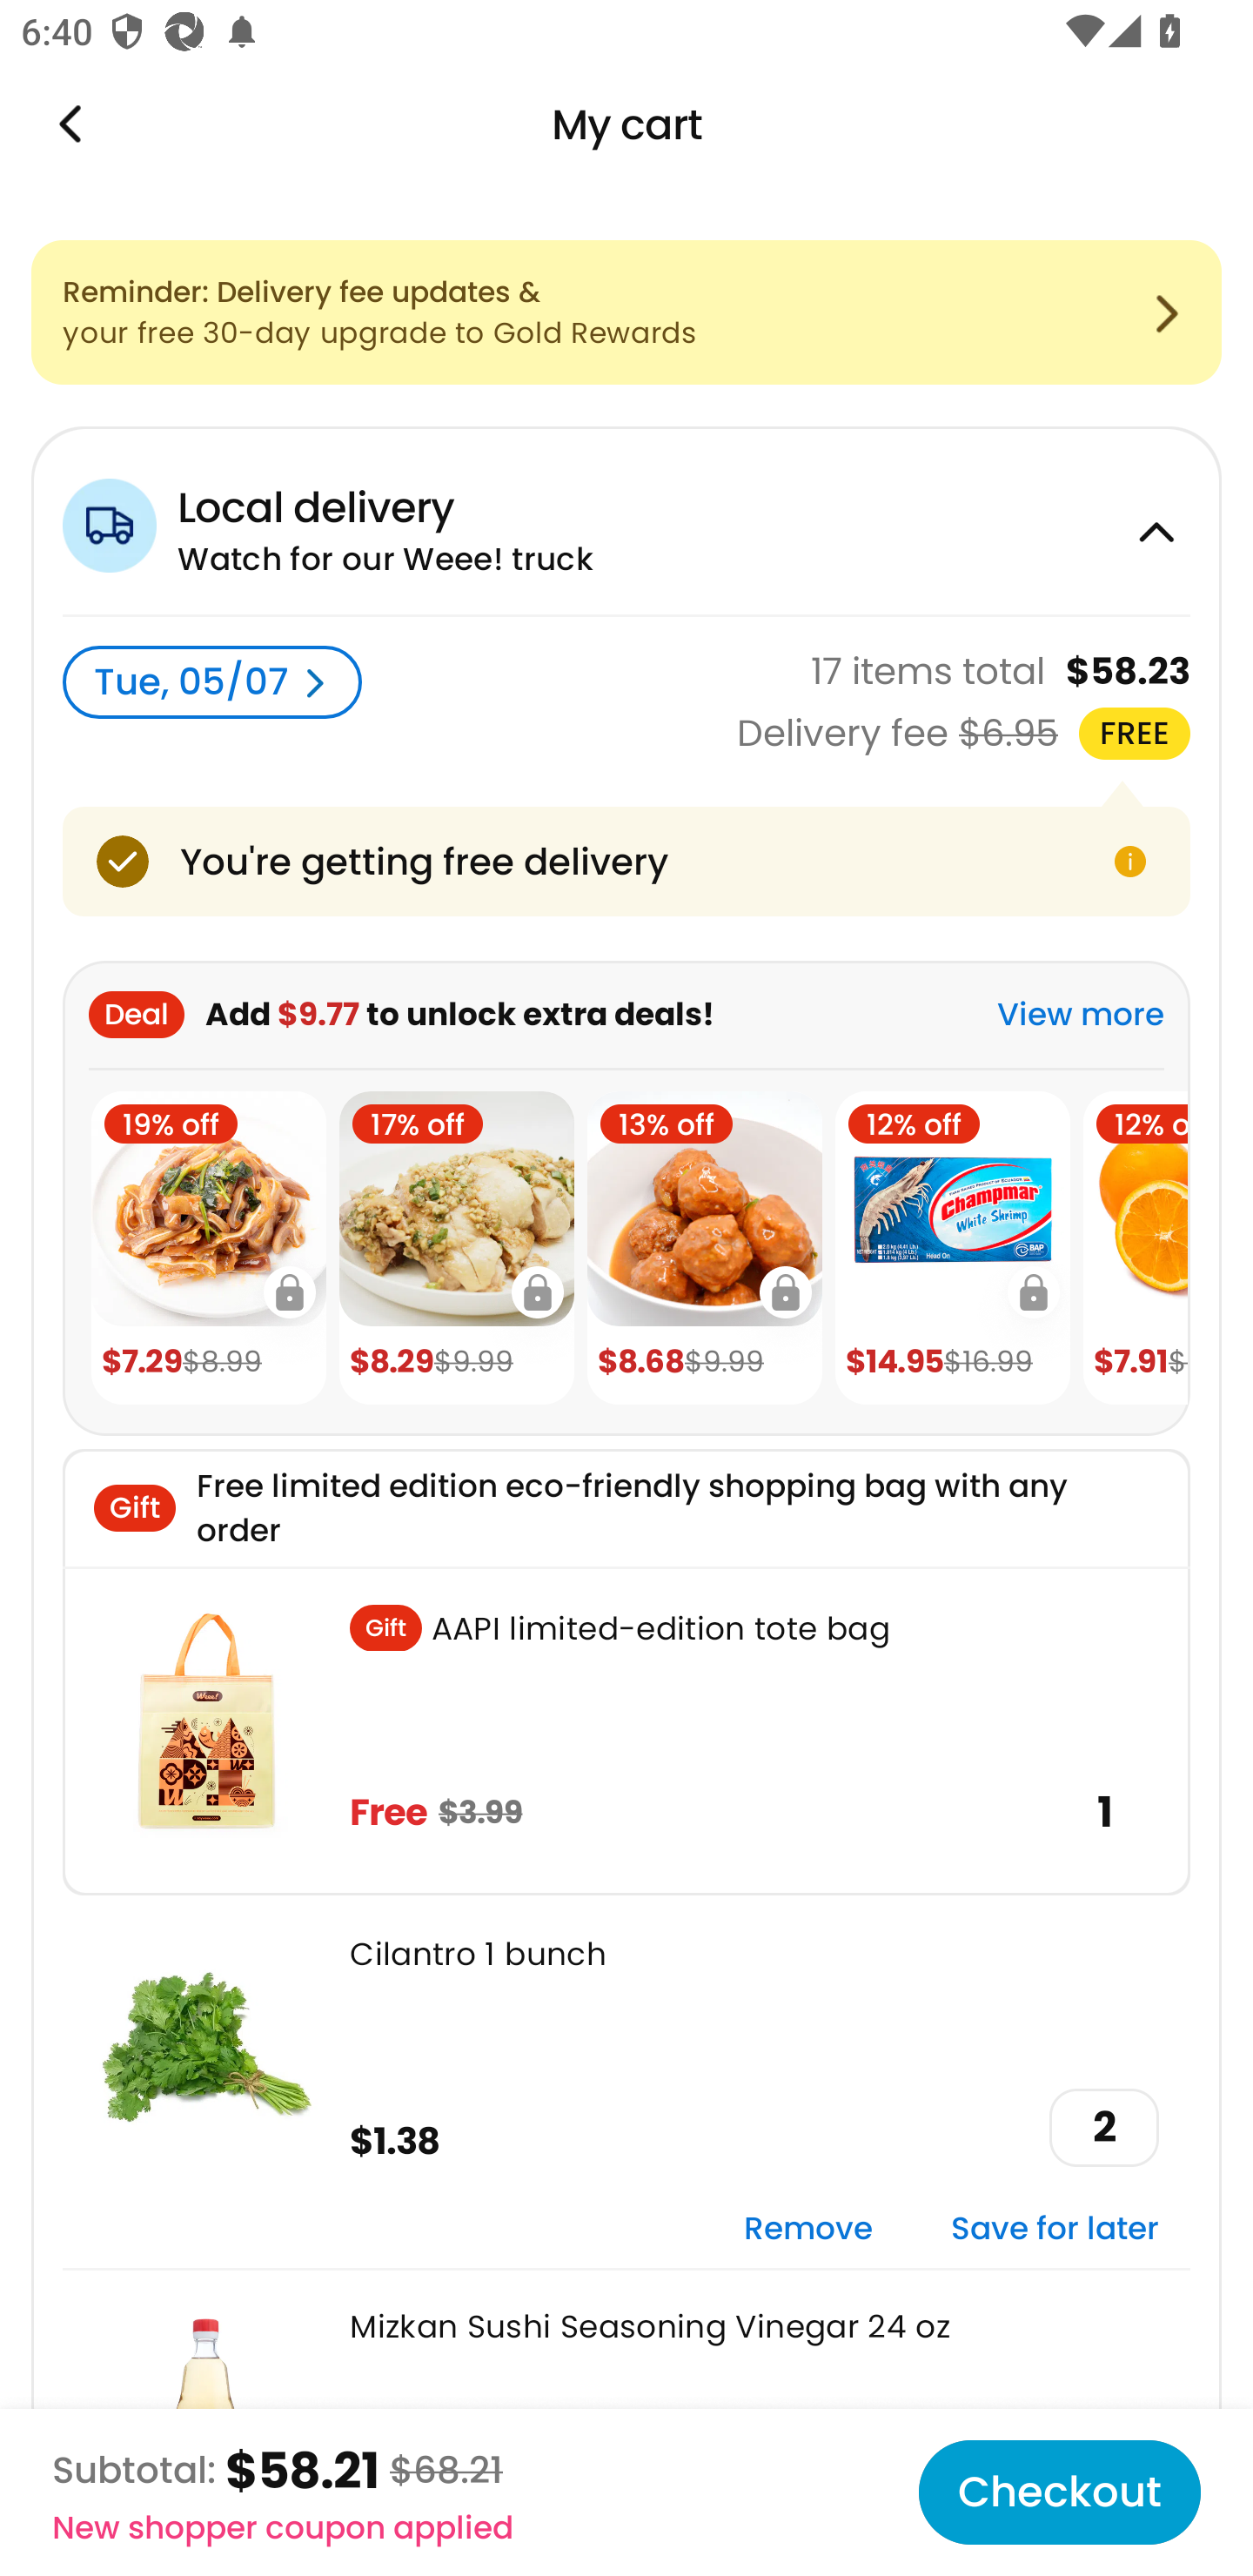 The width and height of the screenshot is (1253, 2576). Describe the element at coordinates (212, 682) in the screenshot. I see `Tue, 05/07` at that location.